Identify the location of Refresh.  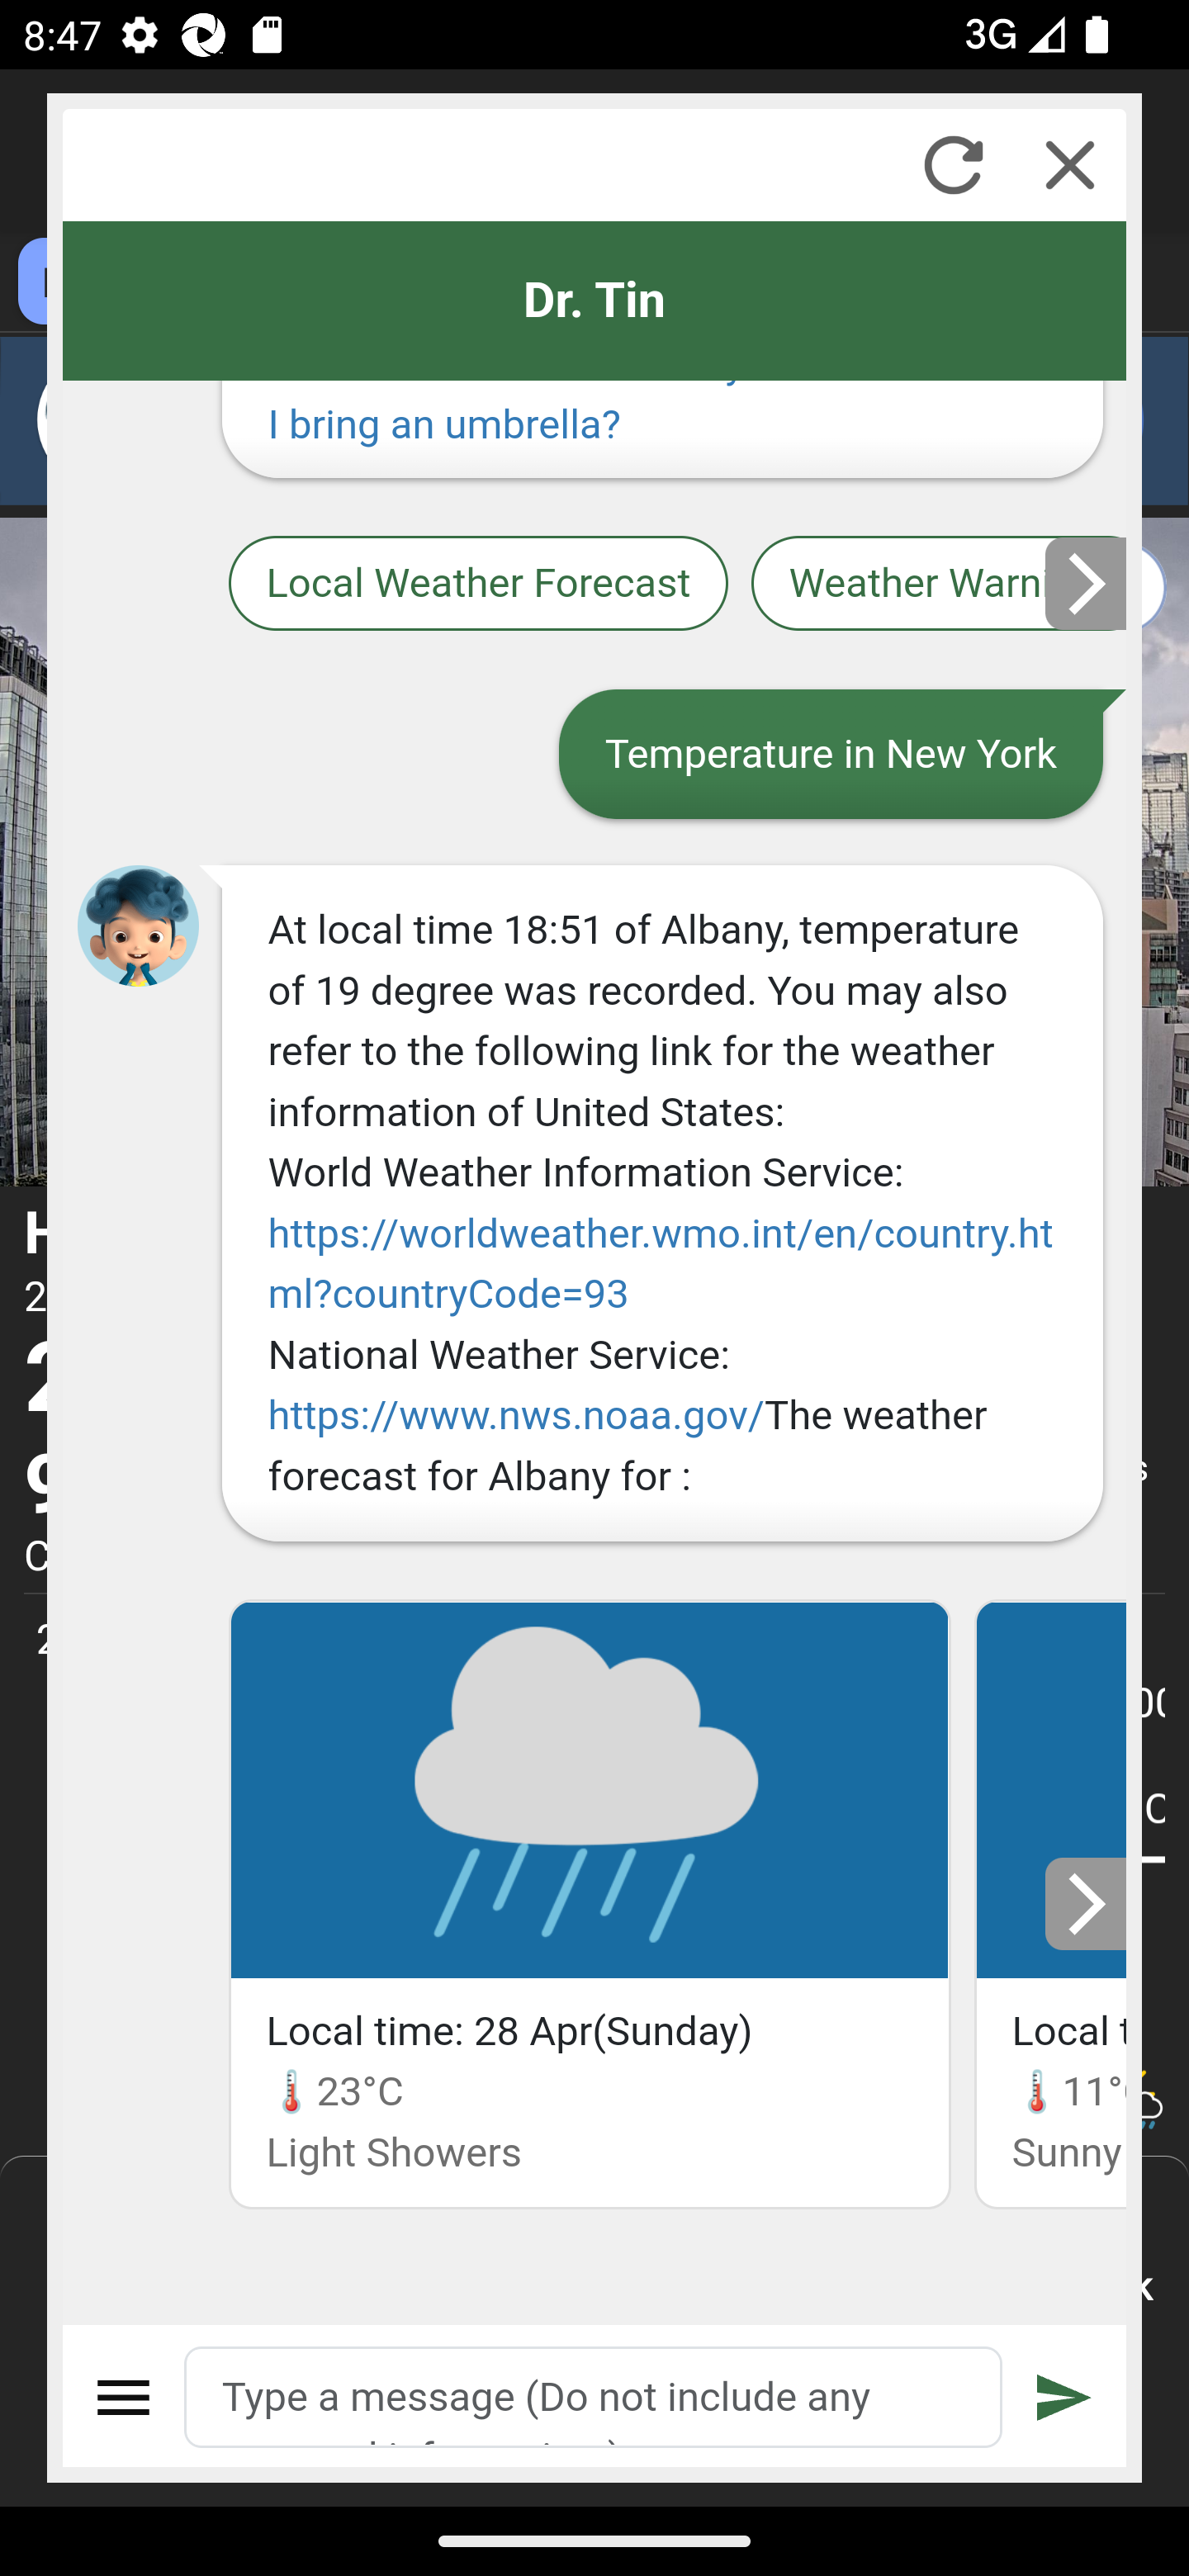
(953, 164).